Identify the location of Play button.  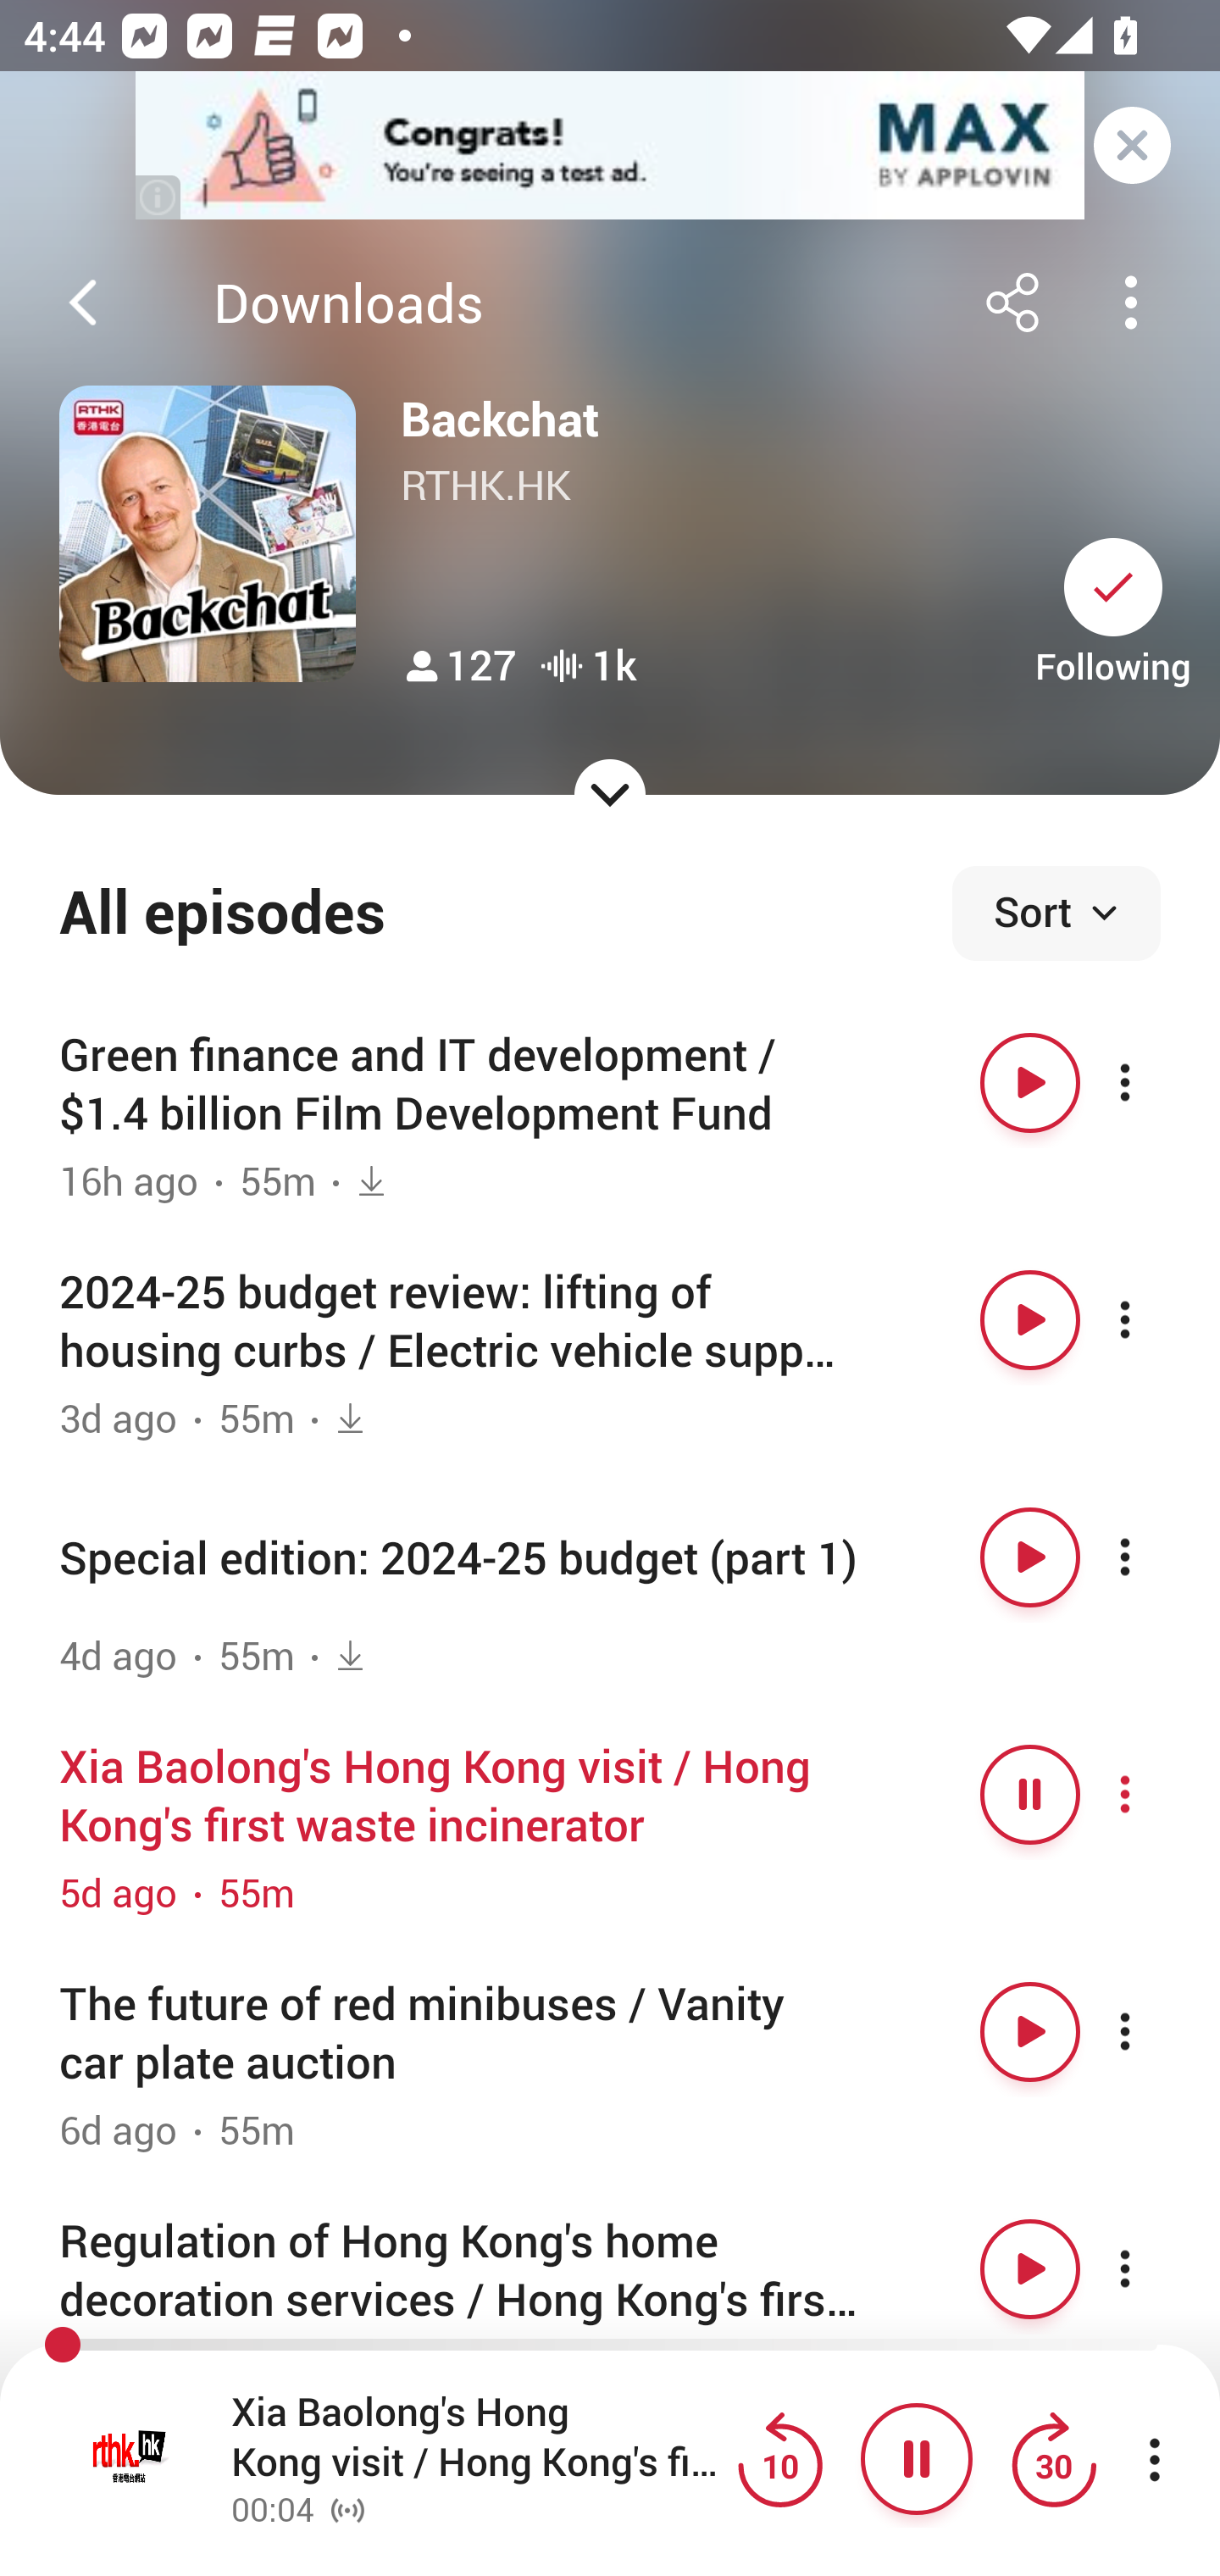
(1030, 1320).